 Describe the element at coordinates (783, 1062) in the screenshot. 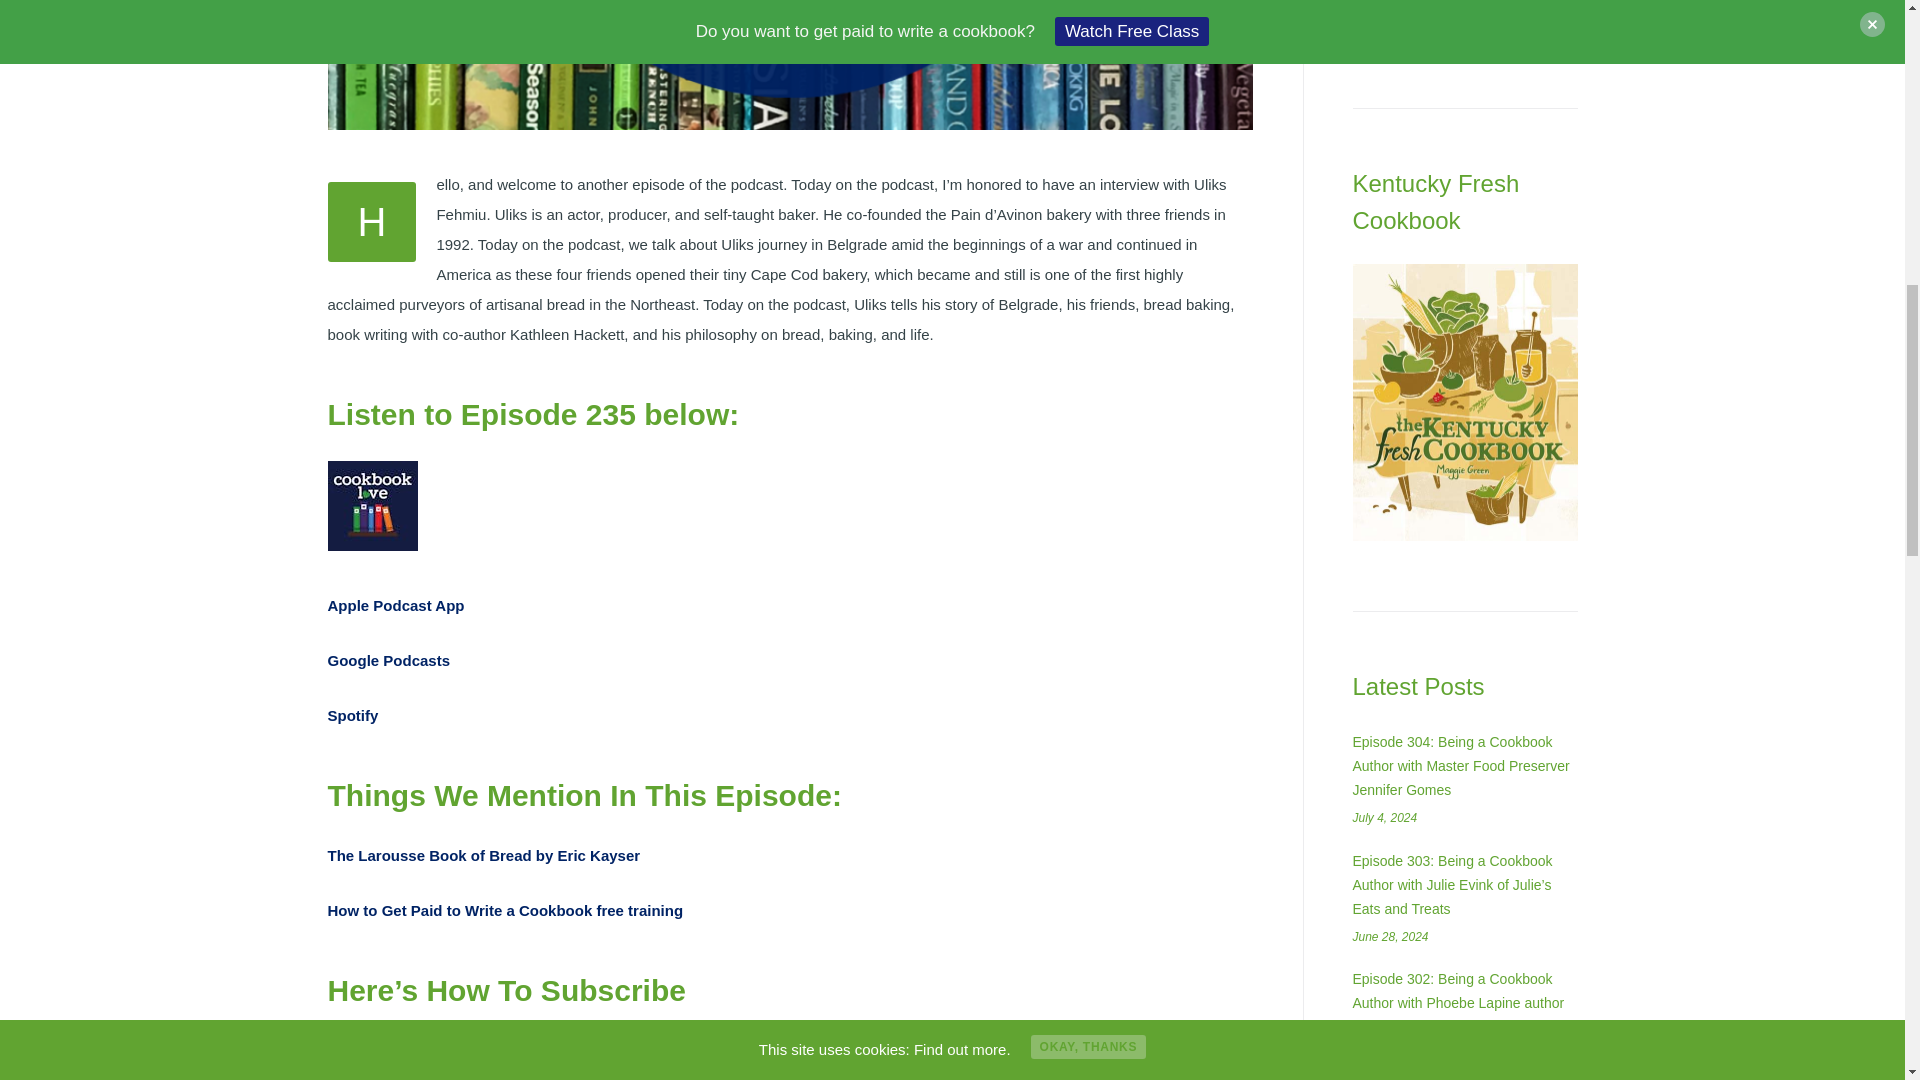

I see `Click here to subscribe to the podcast in iTunes.` at that location.